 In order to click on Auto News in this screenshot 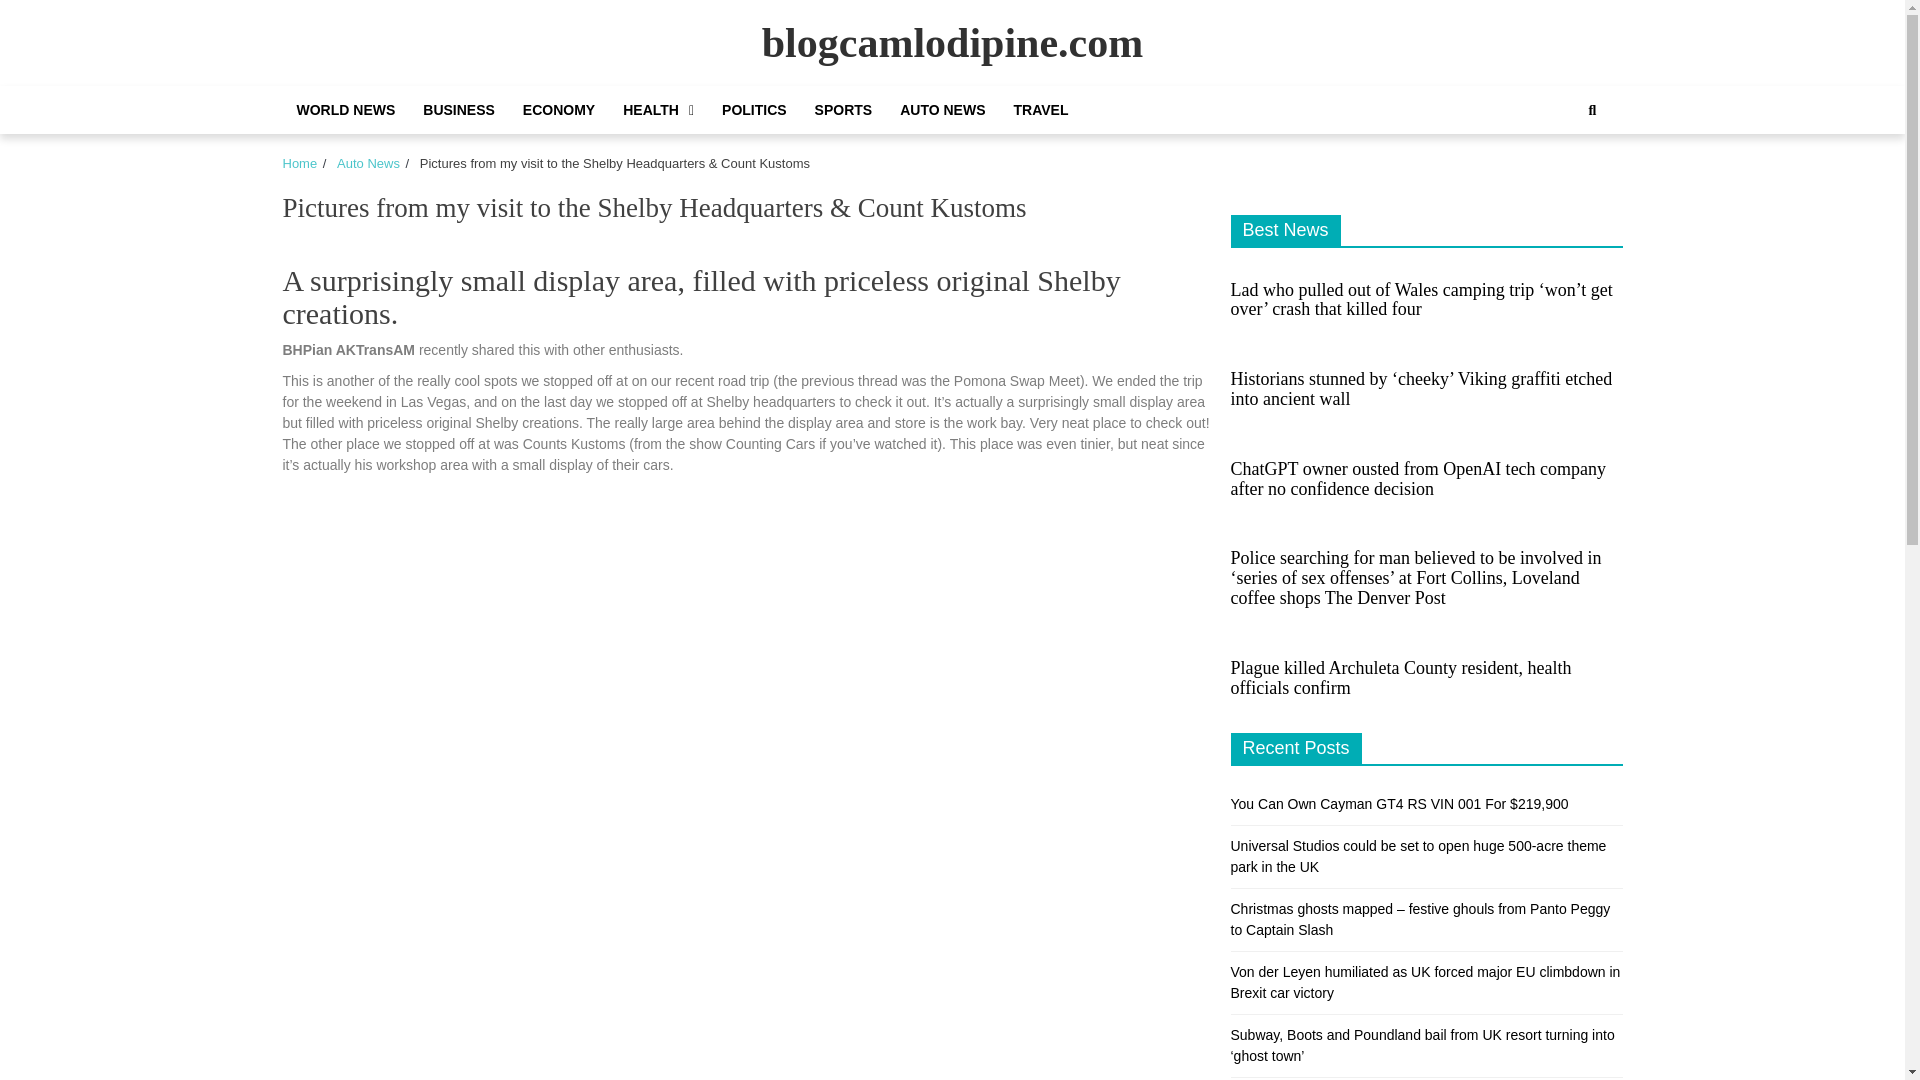, I will do `click(368, 162)`.